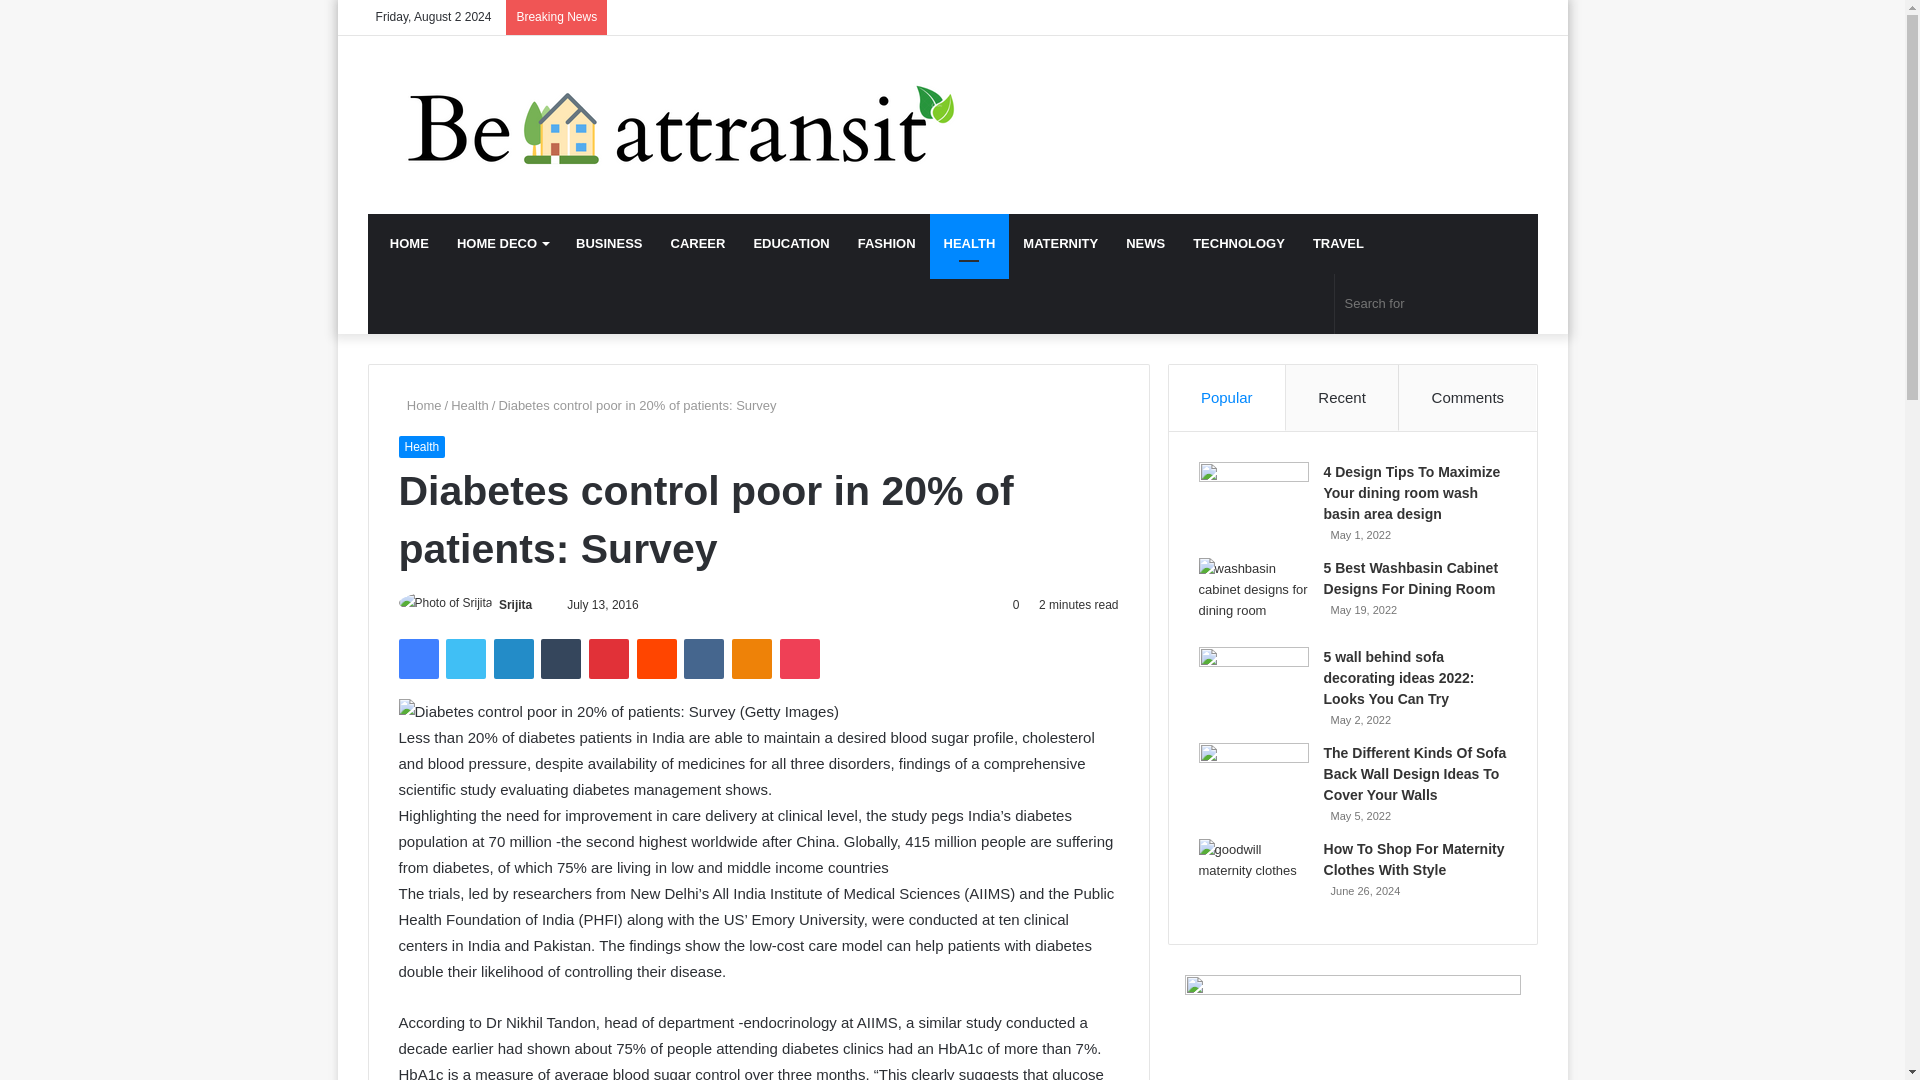  Describe the element at coordinates (751, 659) in the screenshot. I see `Odnoklassniki` at that location.